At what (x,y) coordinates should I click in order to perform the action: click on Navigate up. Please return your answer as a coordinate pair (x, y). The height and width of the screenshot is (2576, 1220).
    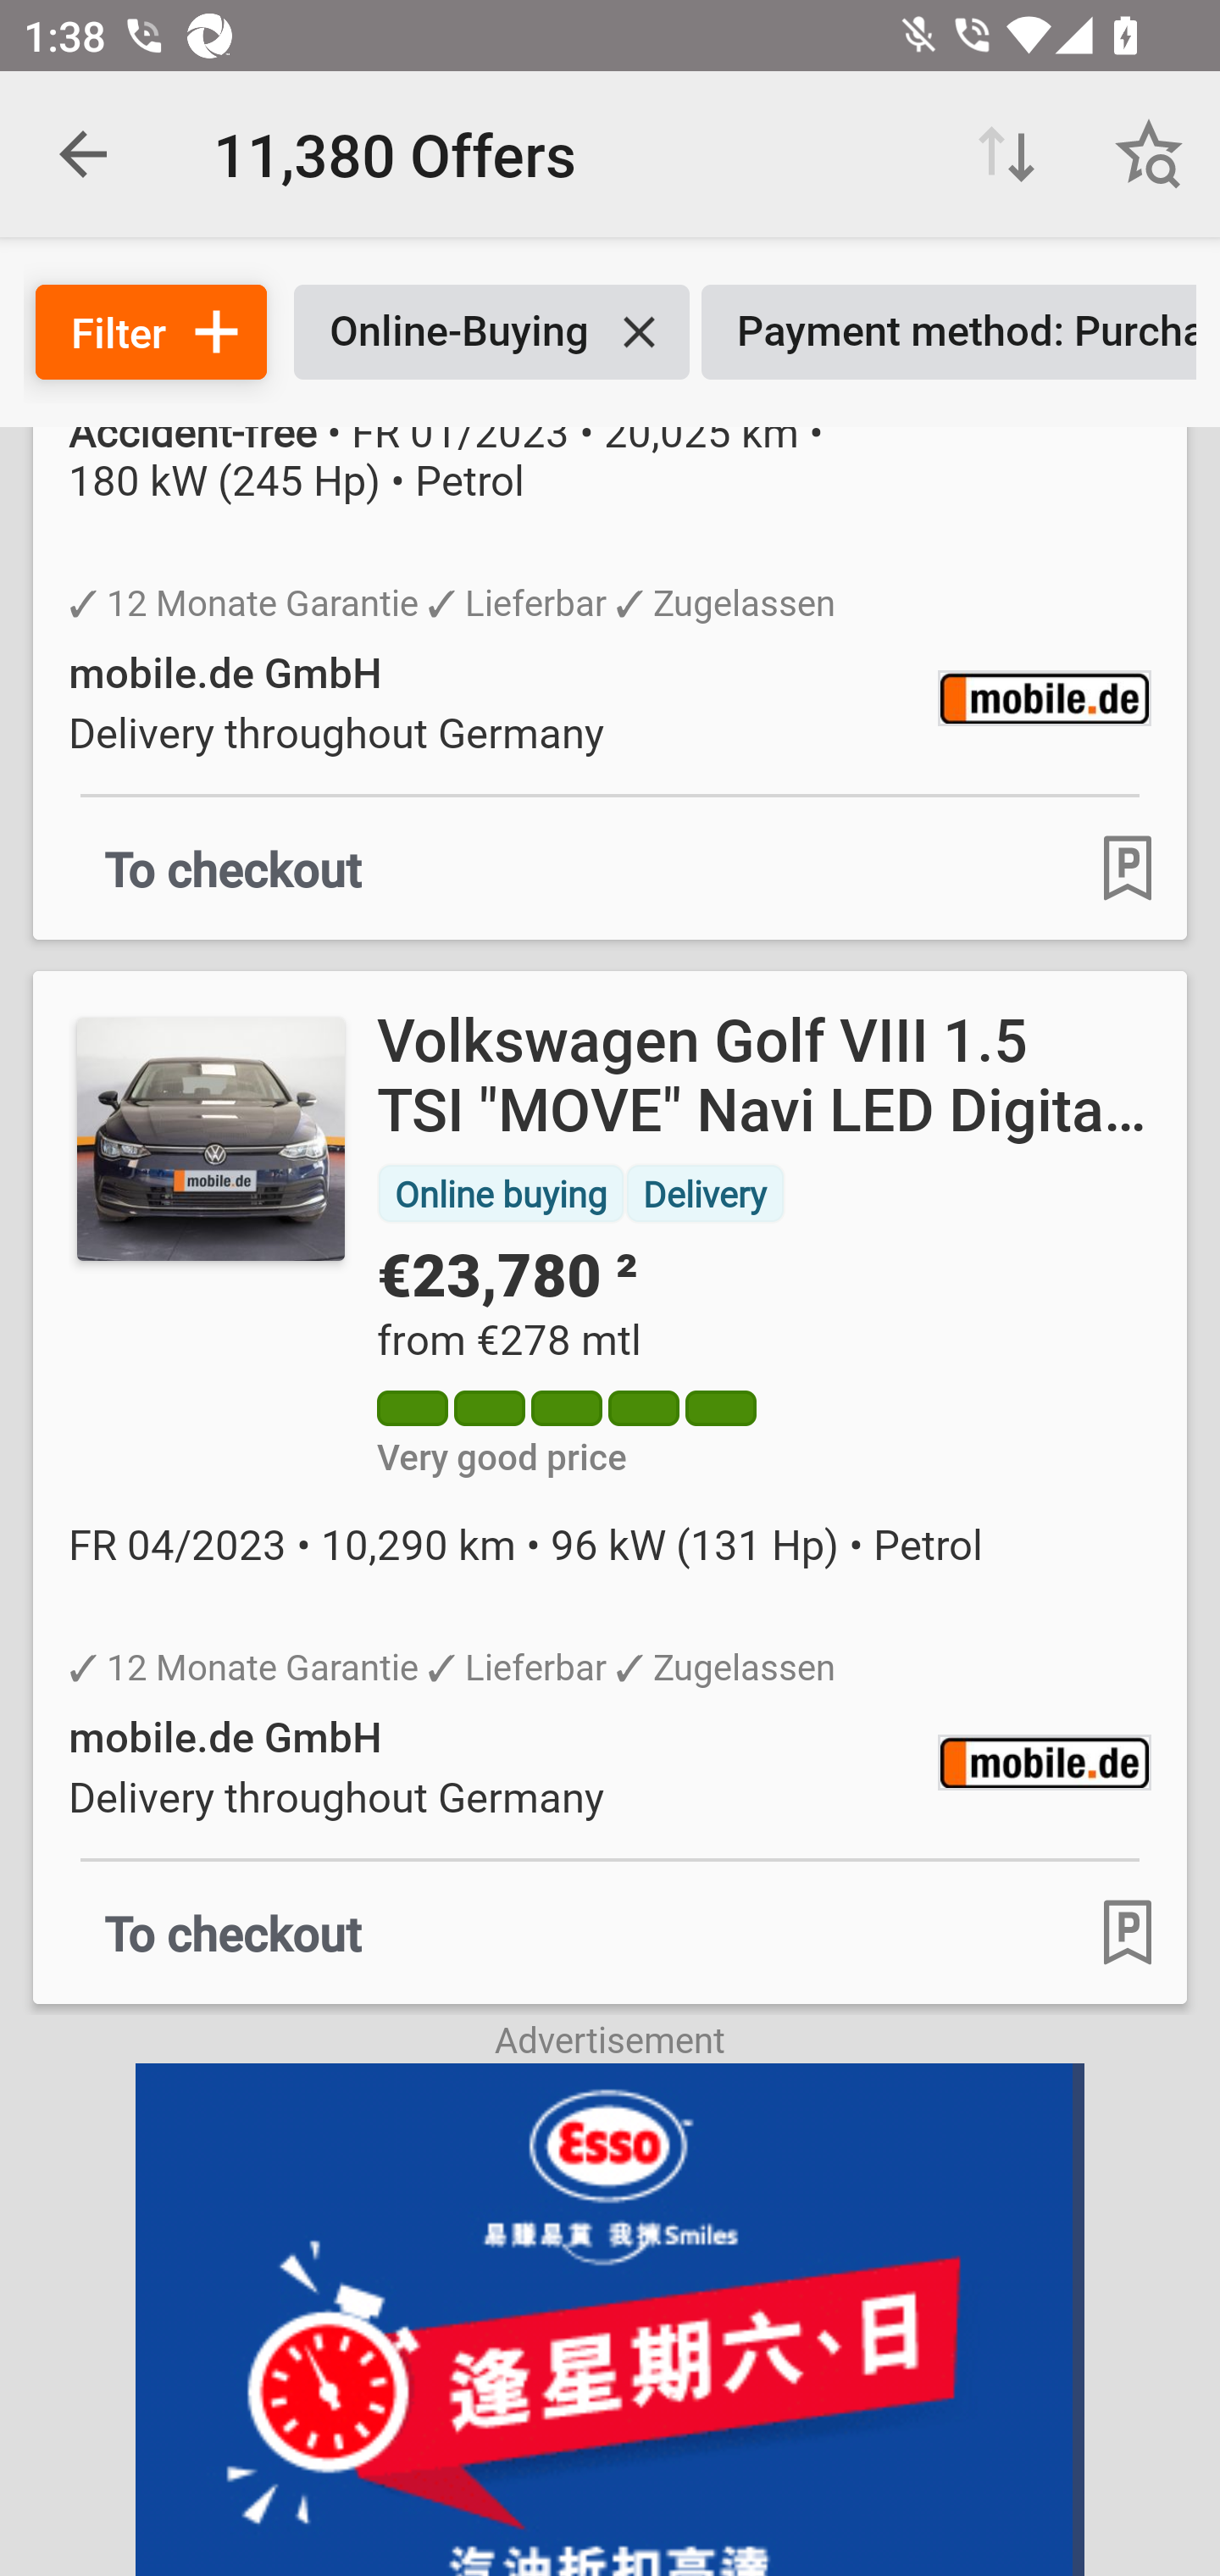
    Looking at the image, I should click on (83, 154).